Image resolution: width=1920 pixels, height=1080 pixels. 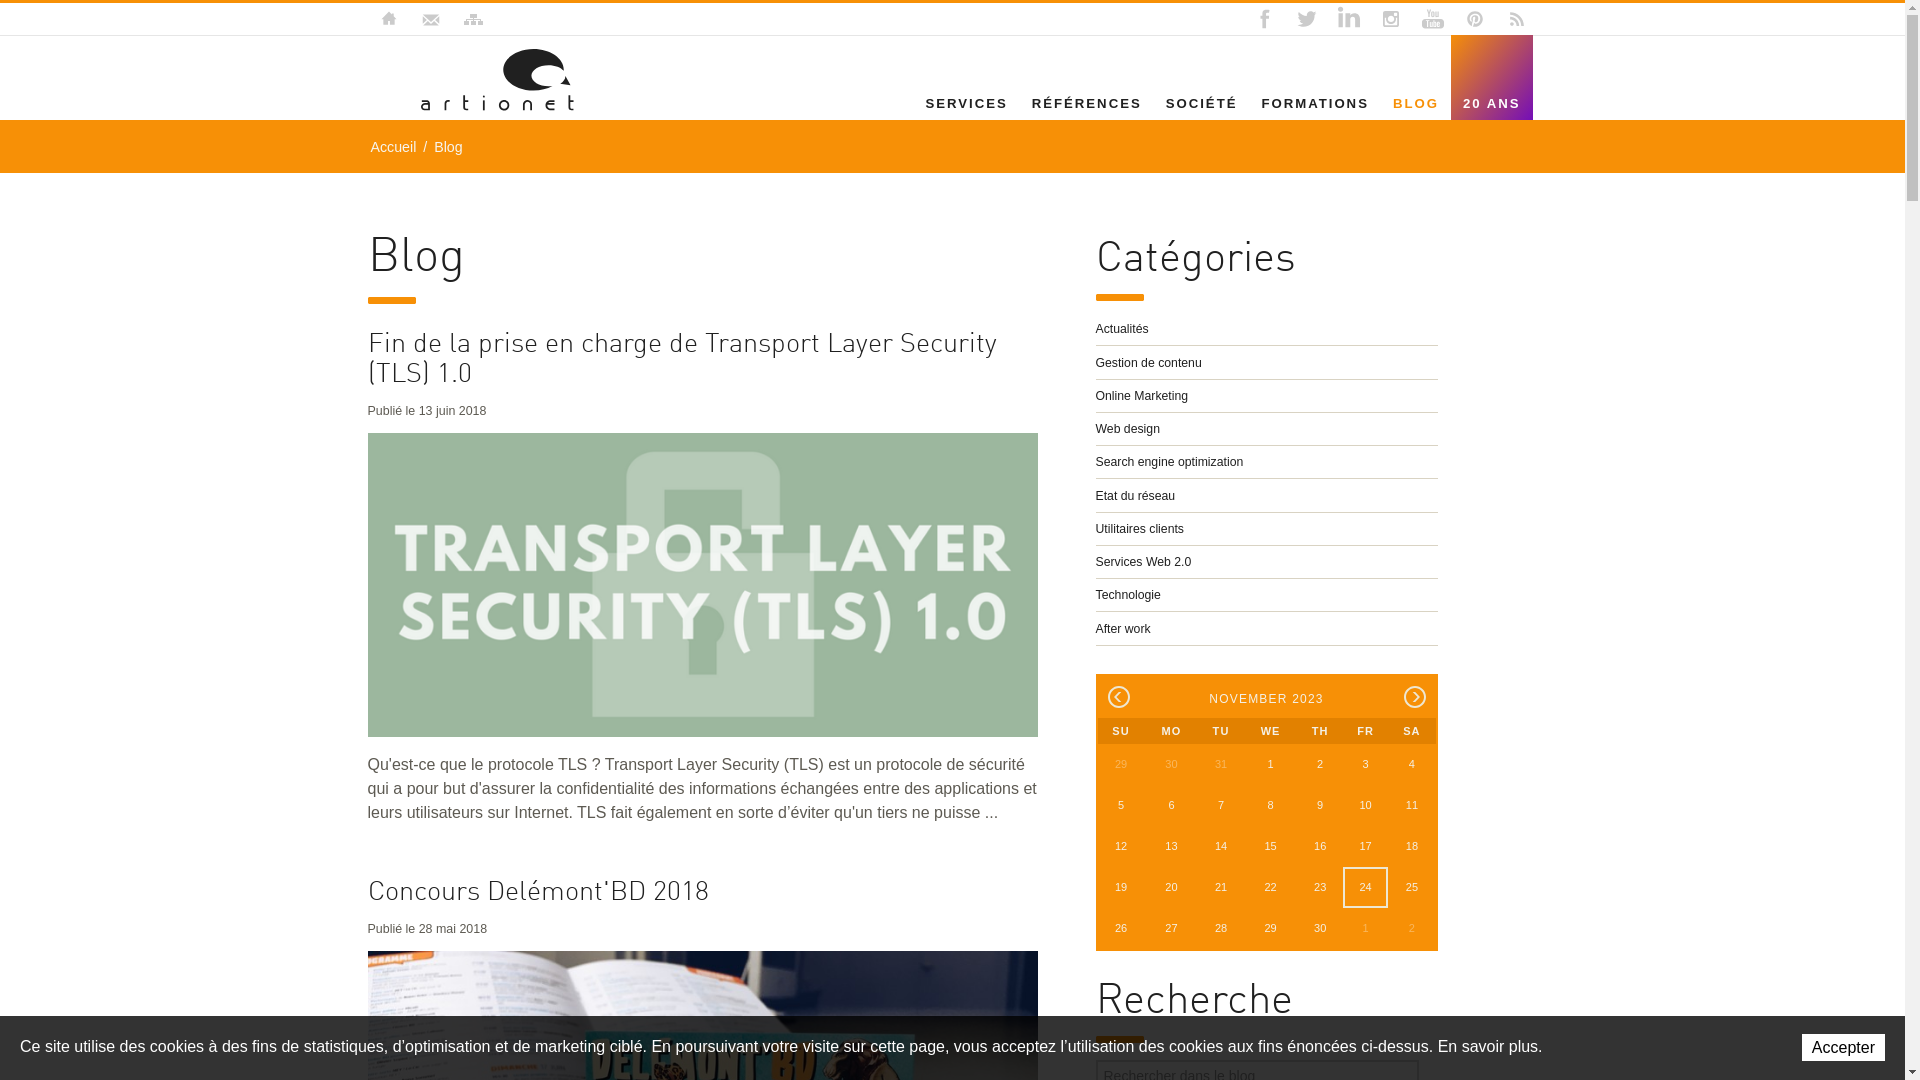 I want to click on Accueil, so click(x=388, y=19).